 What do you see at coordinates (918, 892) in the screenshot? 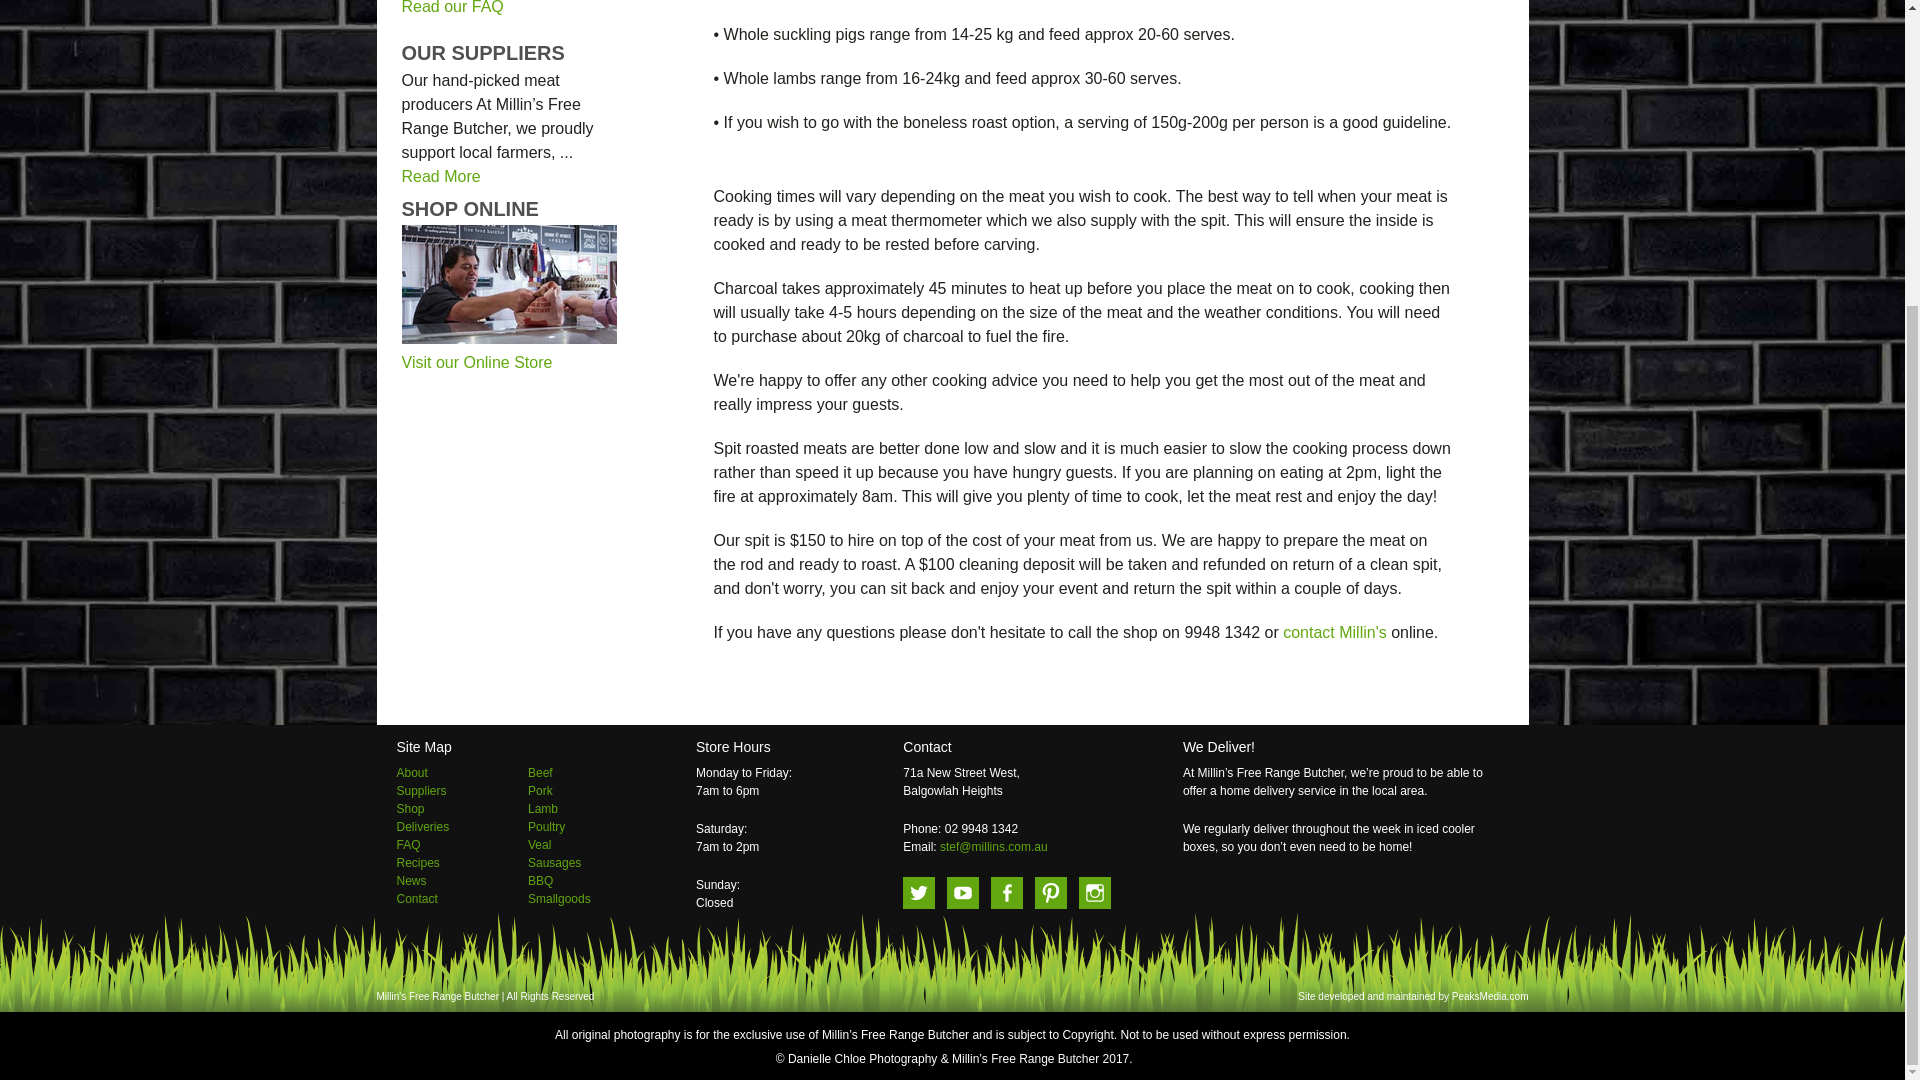
I see `Twitter` at bounding box center [918, 892].